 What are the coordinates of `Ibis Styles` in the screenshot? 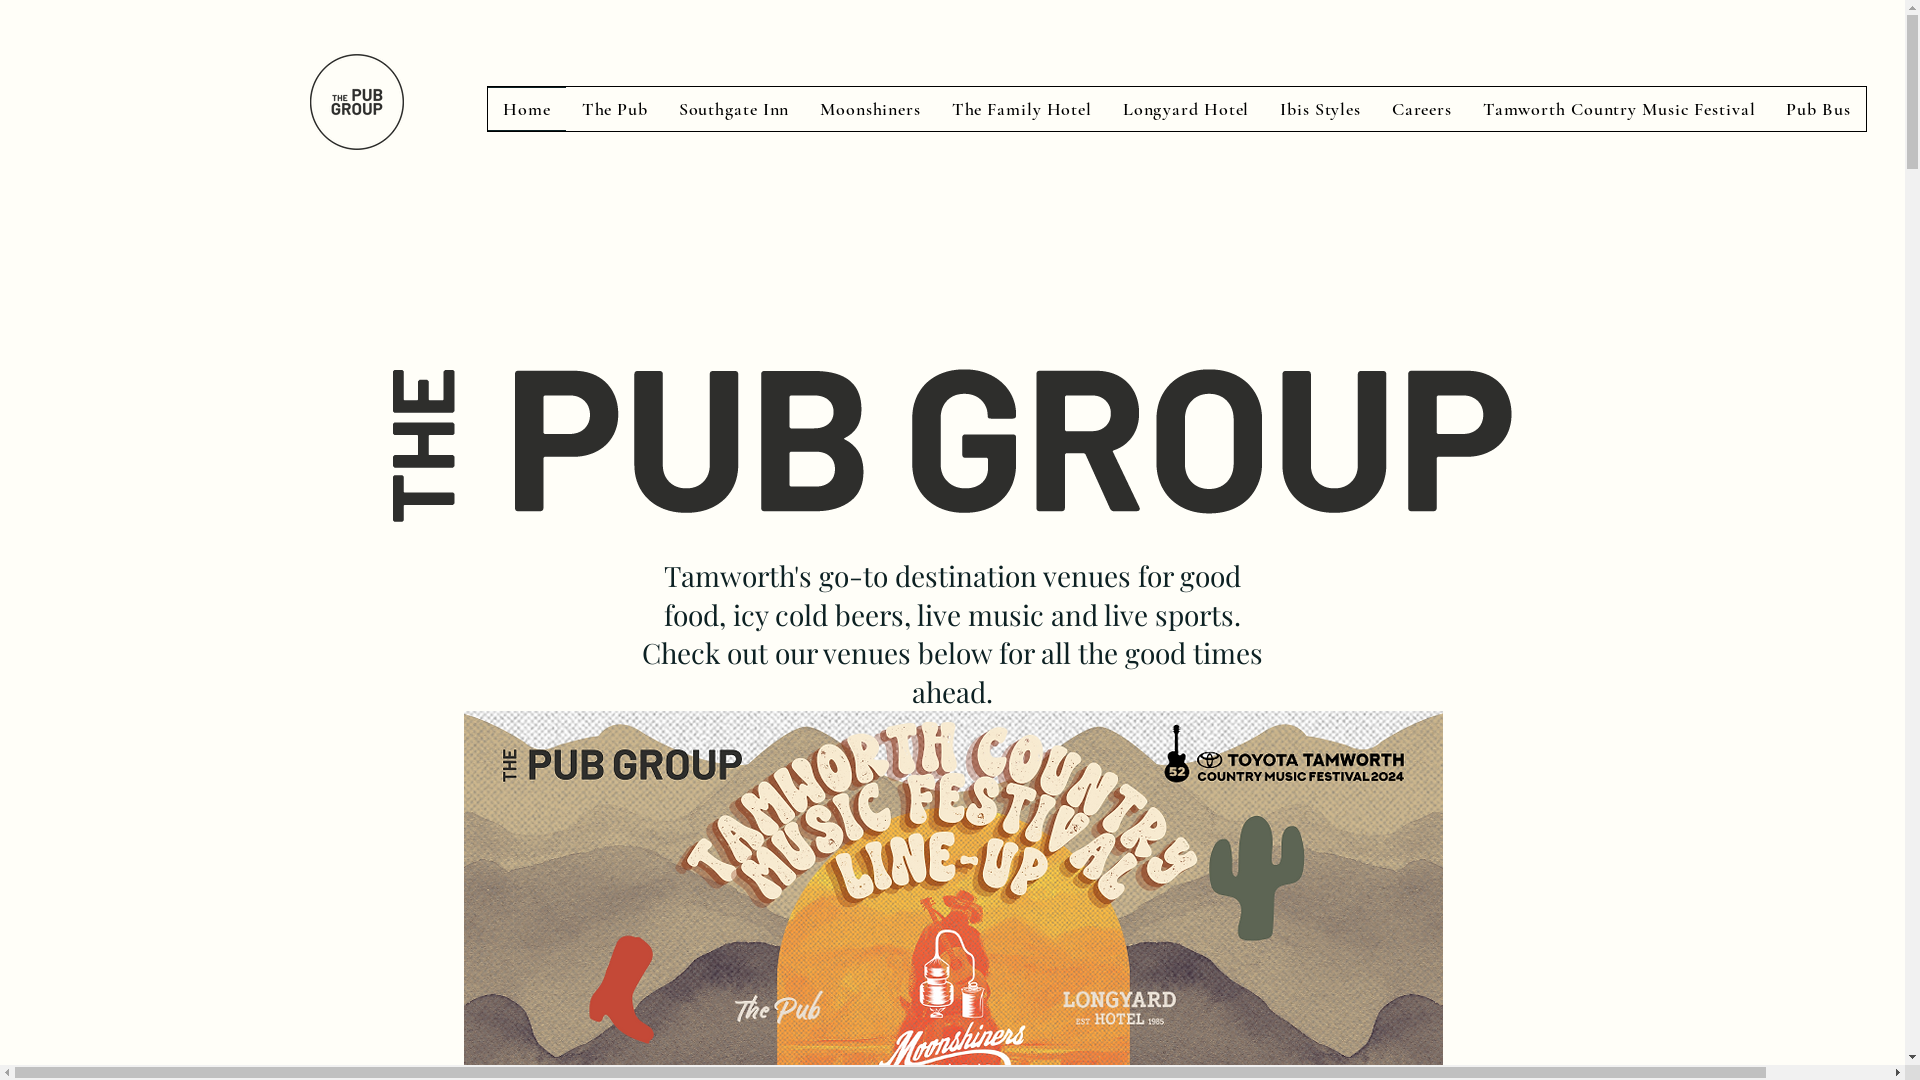 It's located at (1321, 109).